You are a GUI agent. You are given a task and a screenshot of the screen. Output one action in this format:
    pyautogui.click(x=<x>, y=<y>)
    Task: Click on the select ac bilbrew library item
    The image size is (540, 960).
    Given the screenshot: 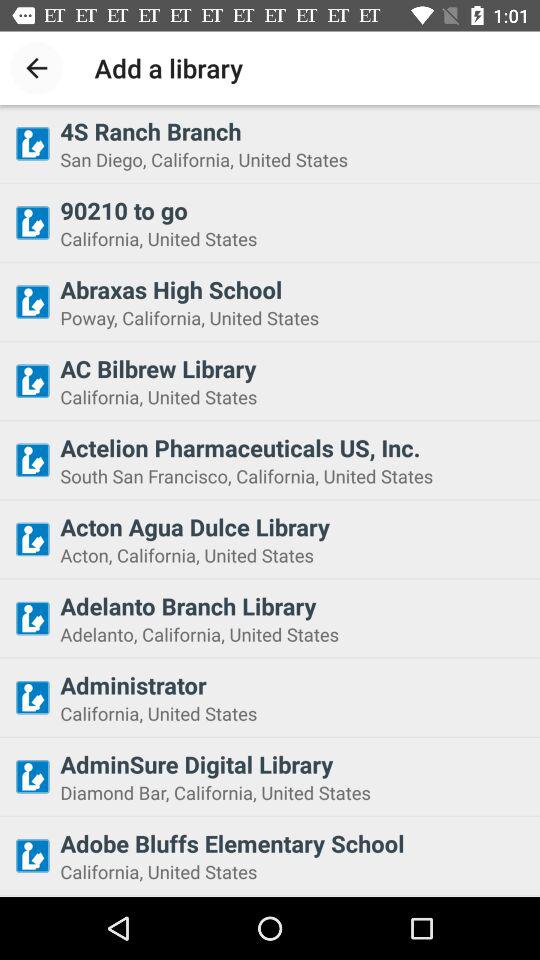 What is the action you would take?
    pyautogui.click(x=294, y=368)
    